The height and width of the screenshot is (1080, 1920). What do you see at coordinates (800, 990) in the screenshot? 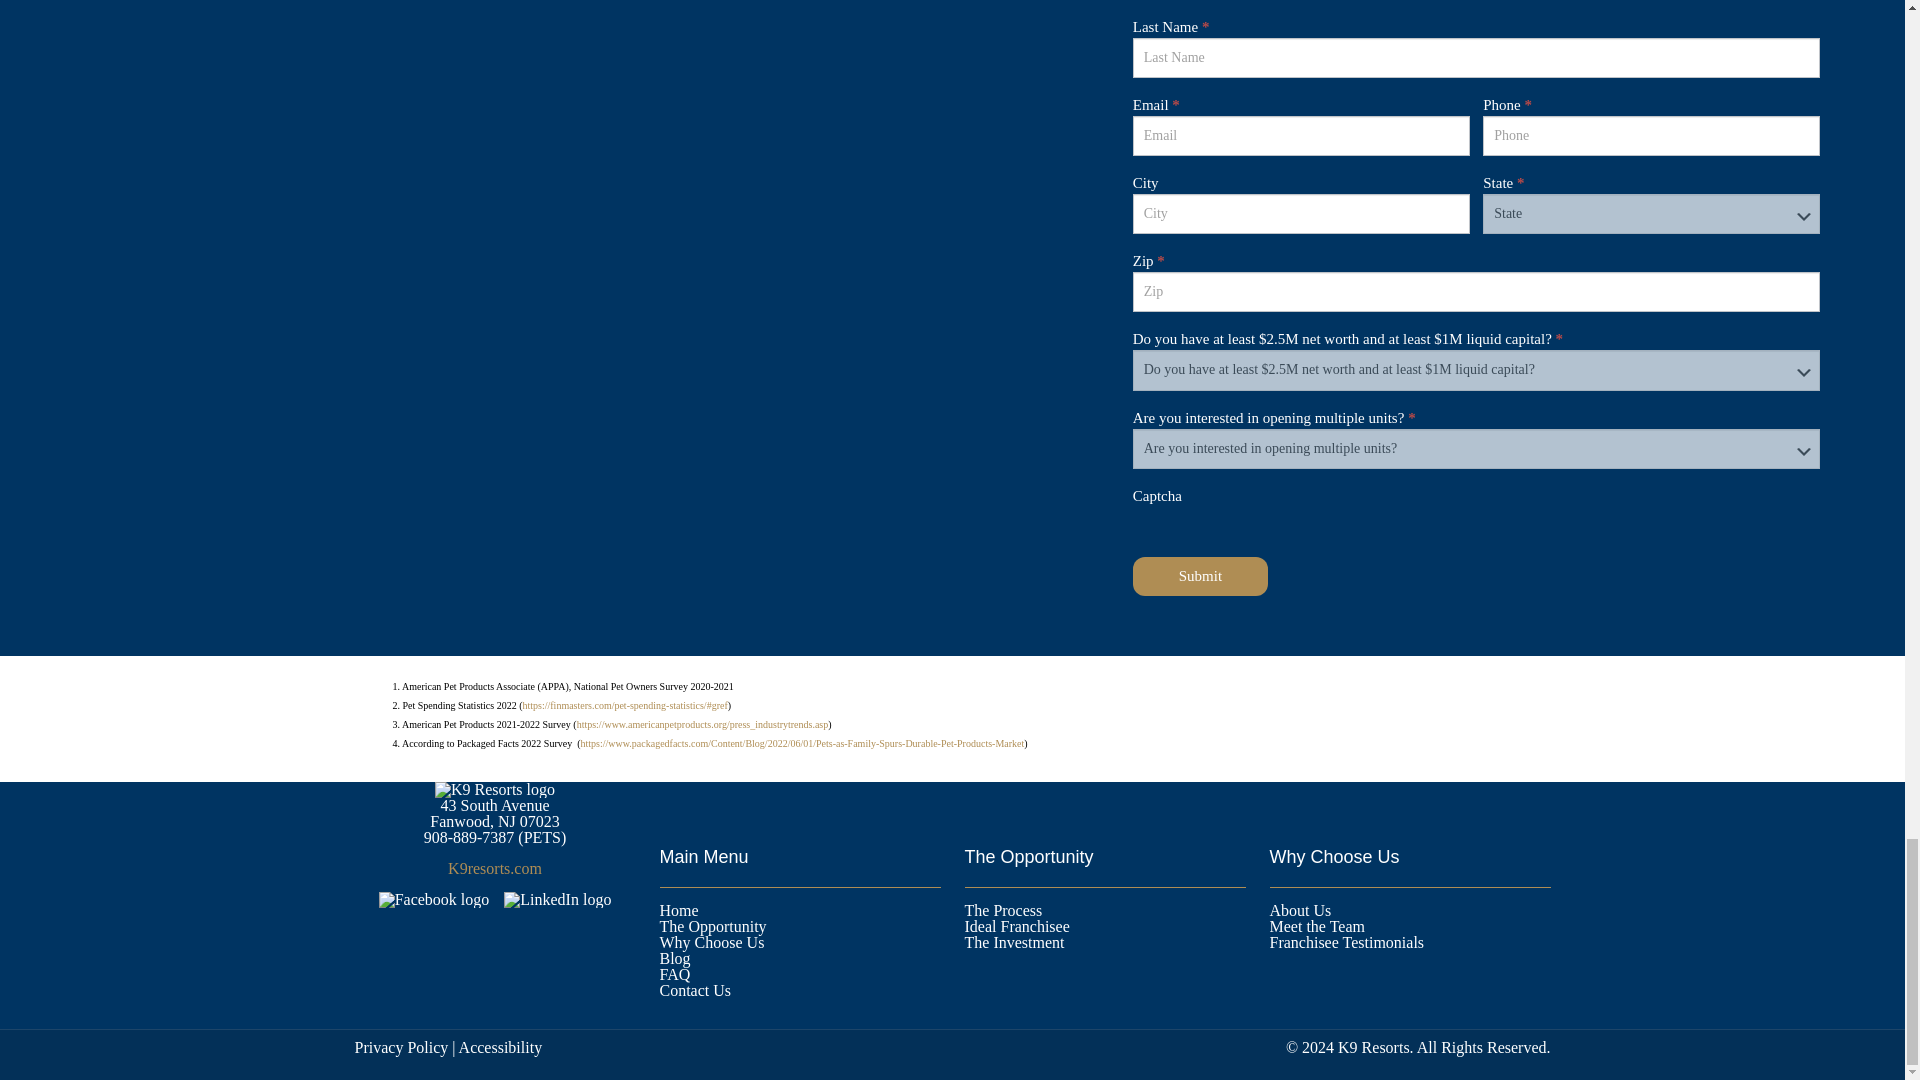
I see `Contact Us` at bounding box center [800, 990].